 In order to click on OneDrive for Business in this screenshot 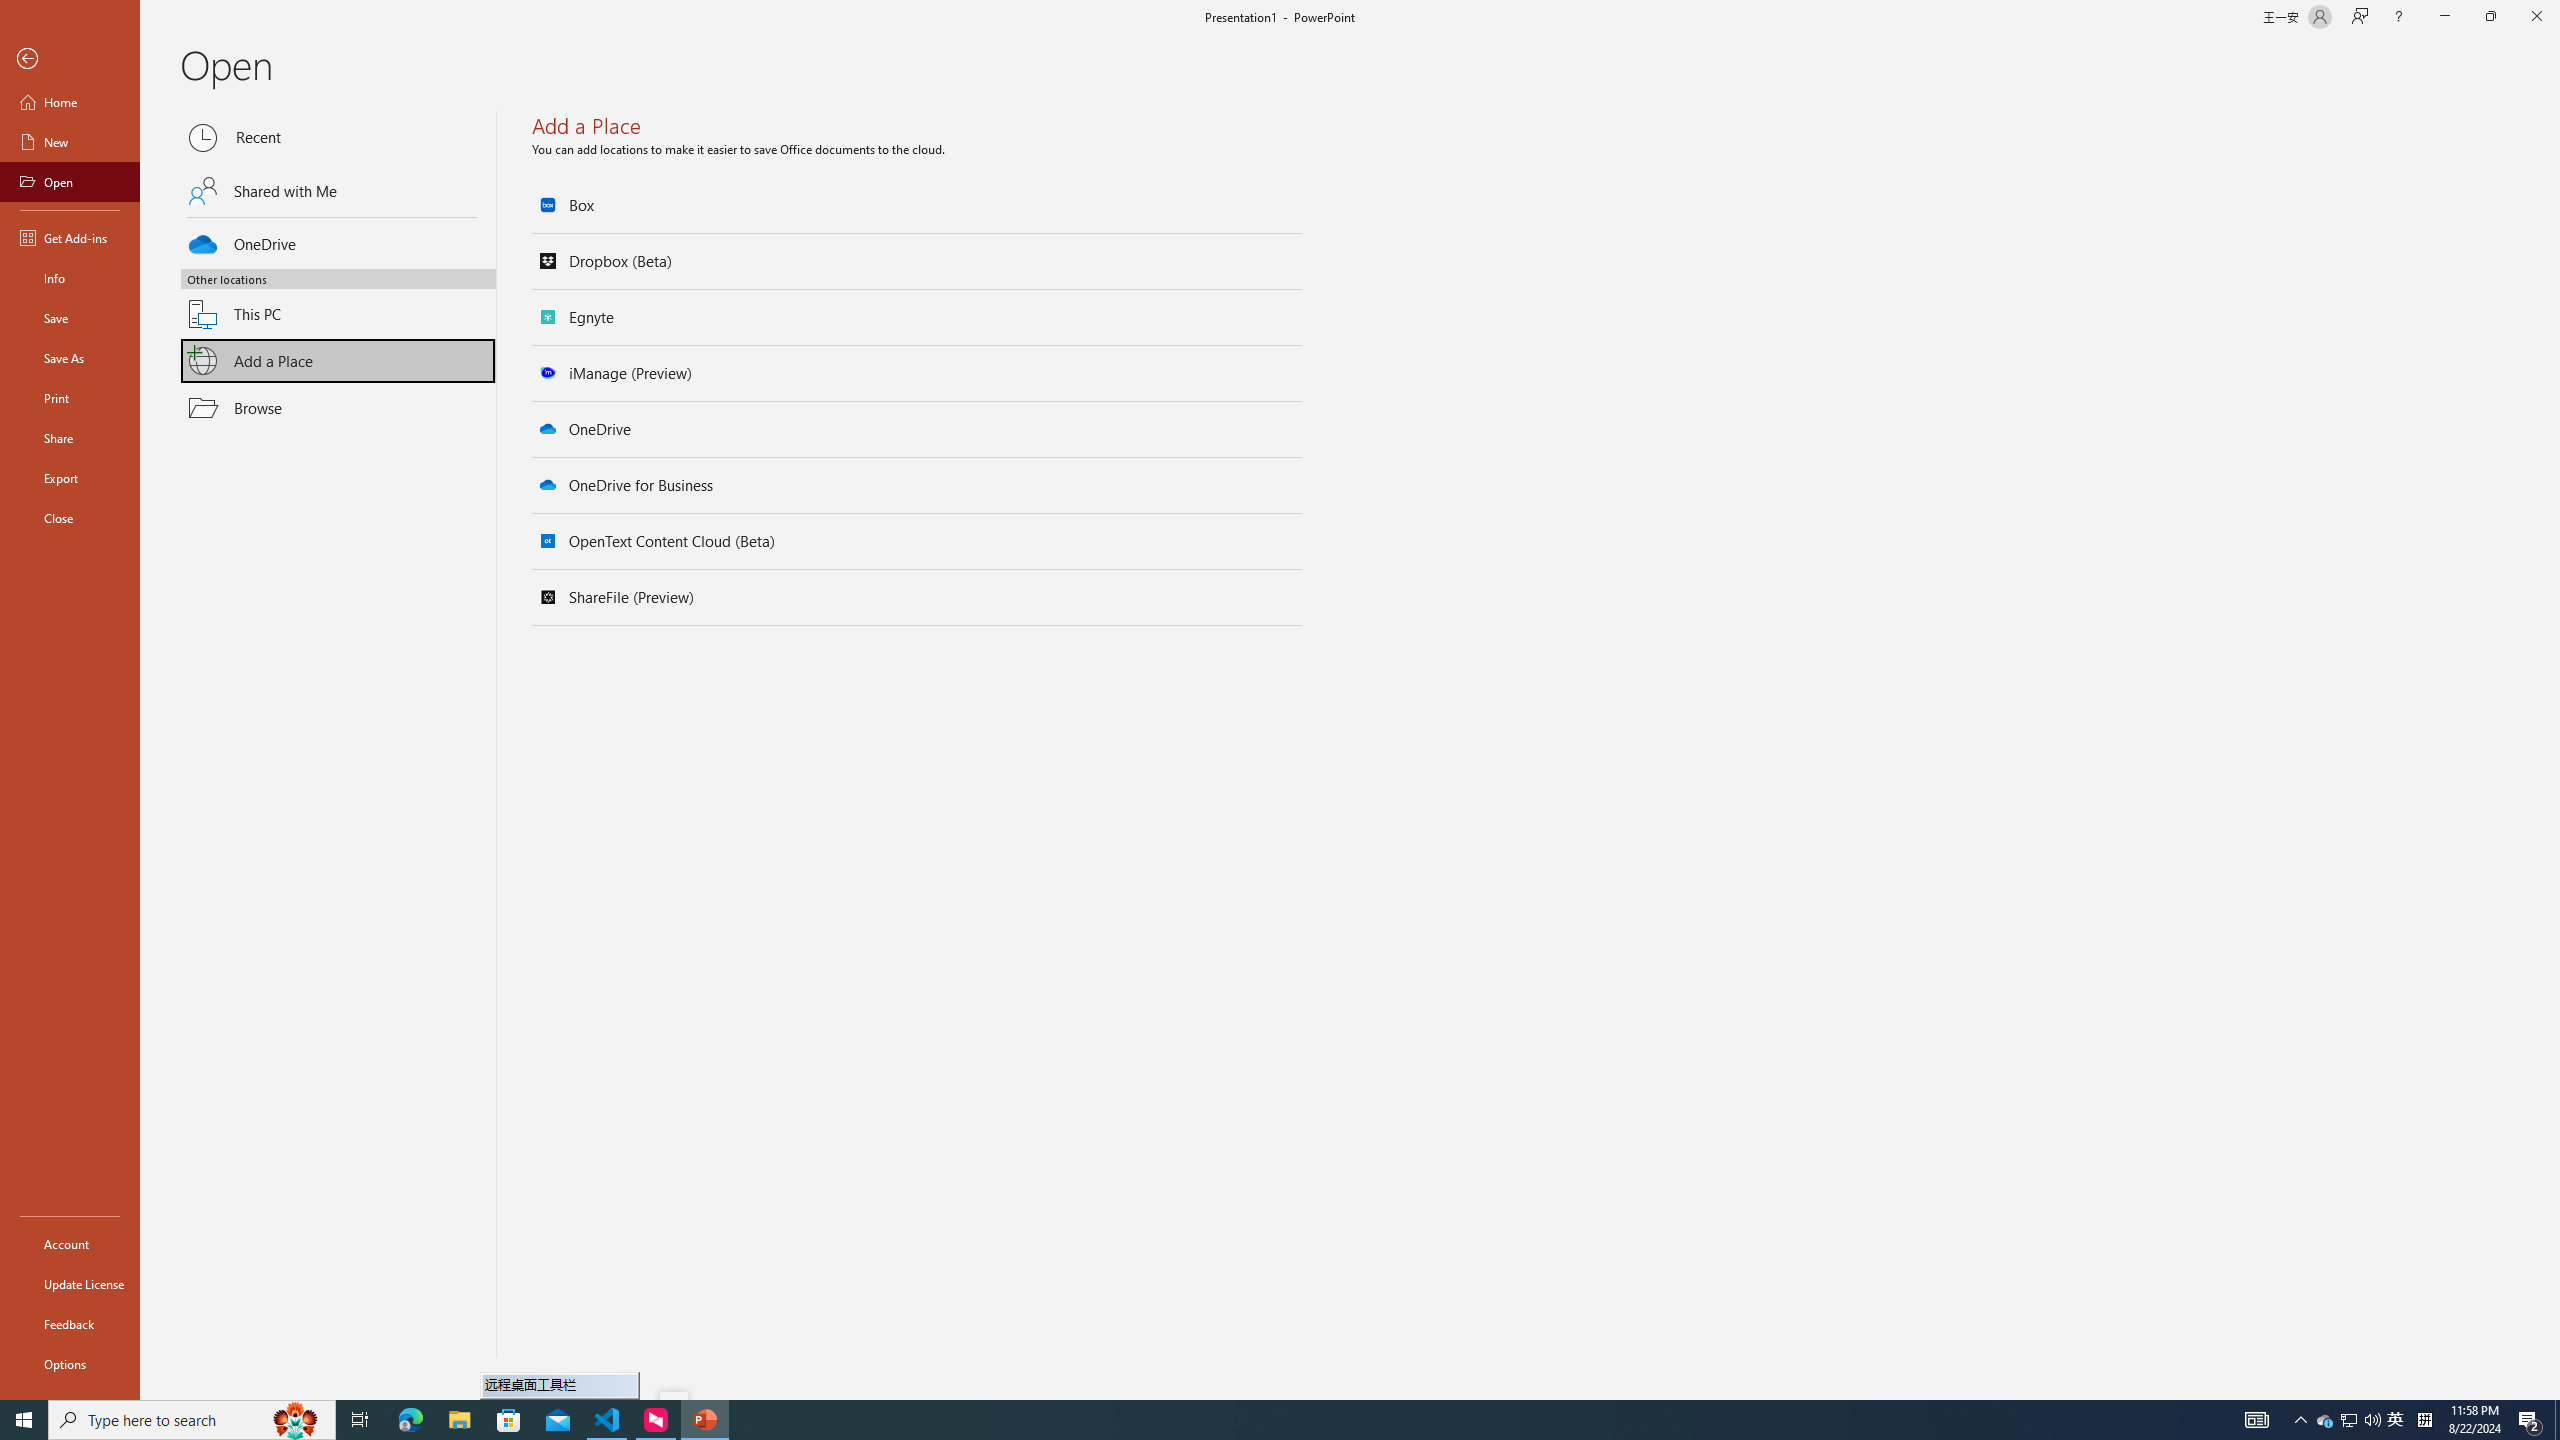, I will do `click(918, 486)`.